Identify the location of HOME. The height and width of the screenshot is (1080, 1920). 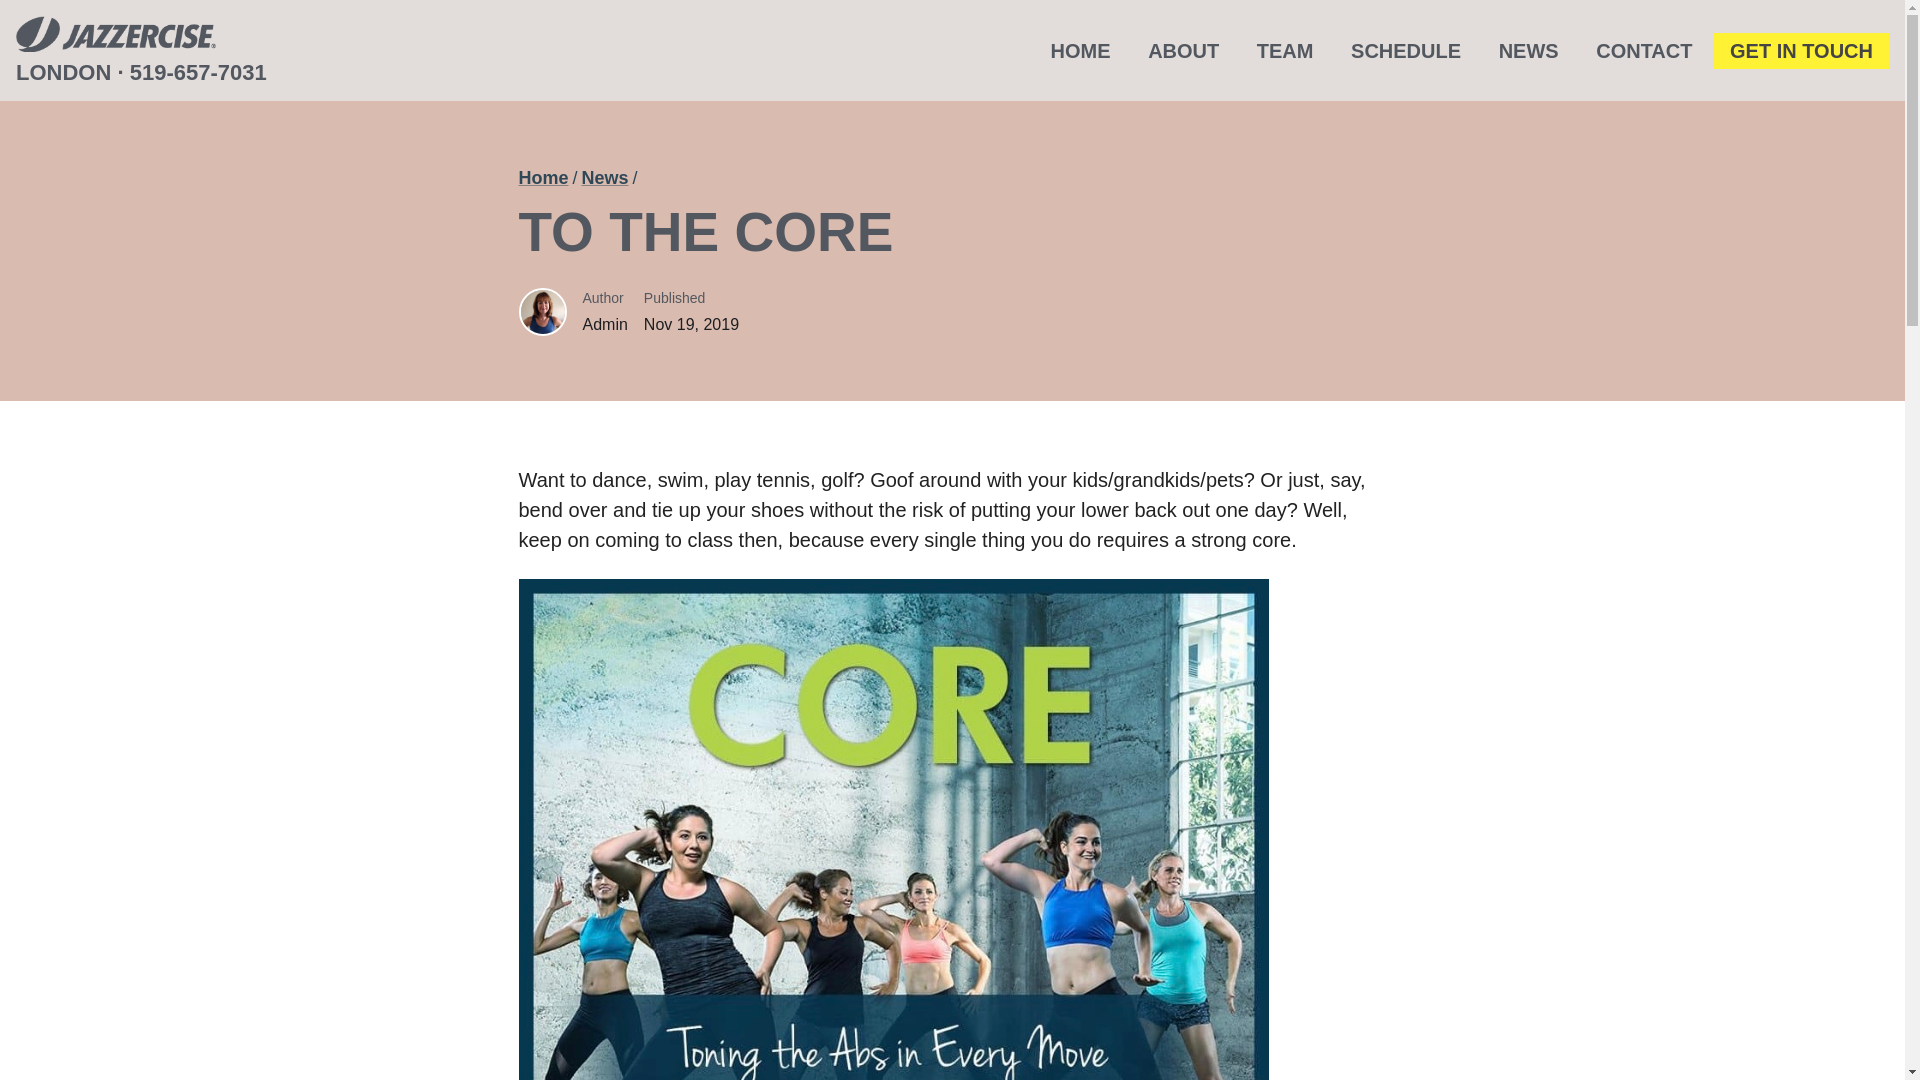
(1080, 51).